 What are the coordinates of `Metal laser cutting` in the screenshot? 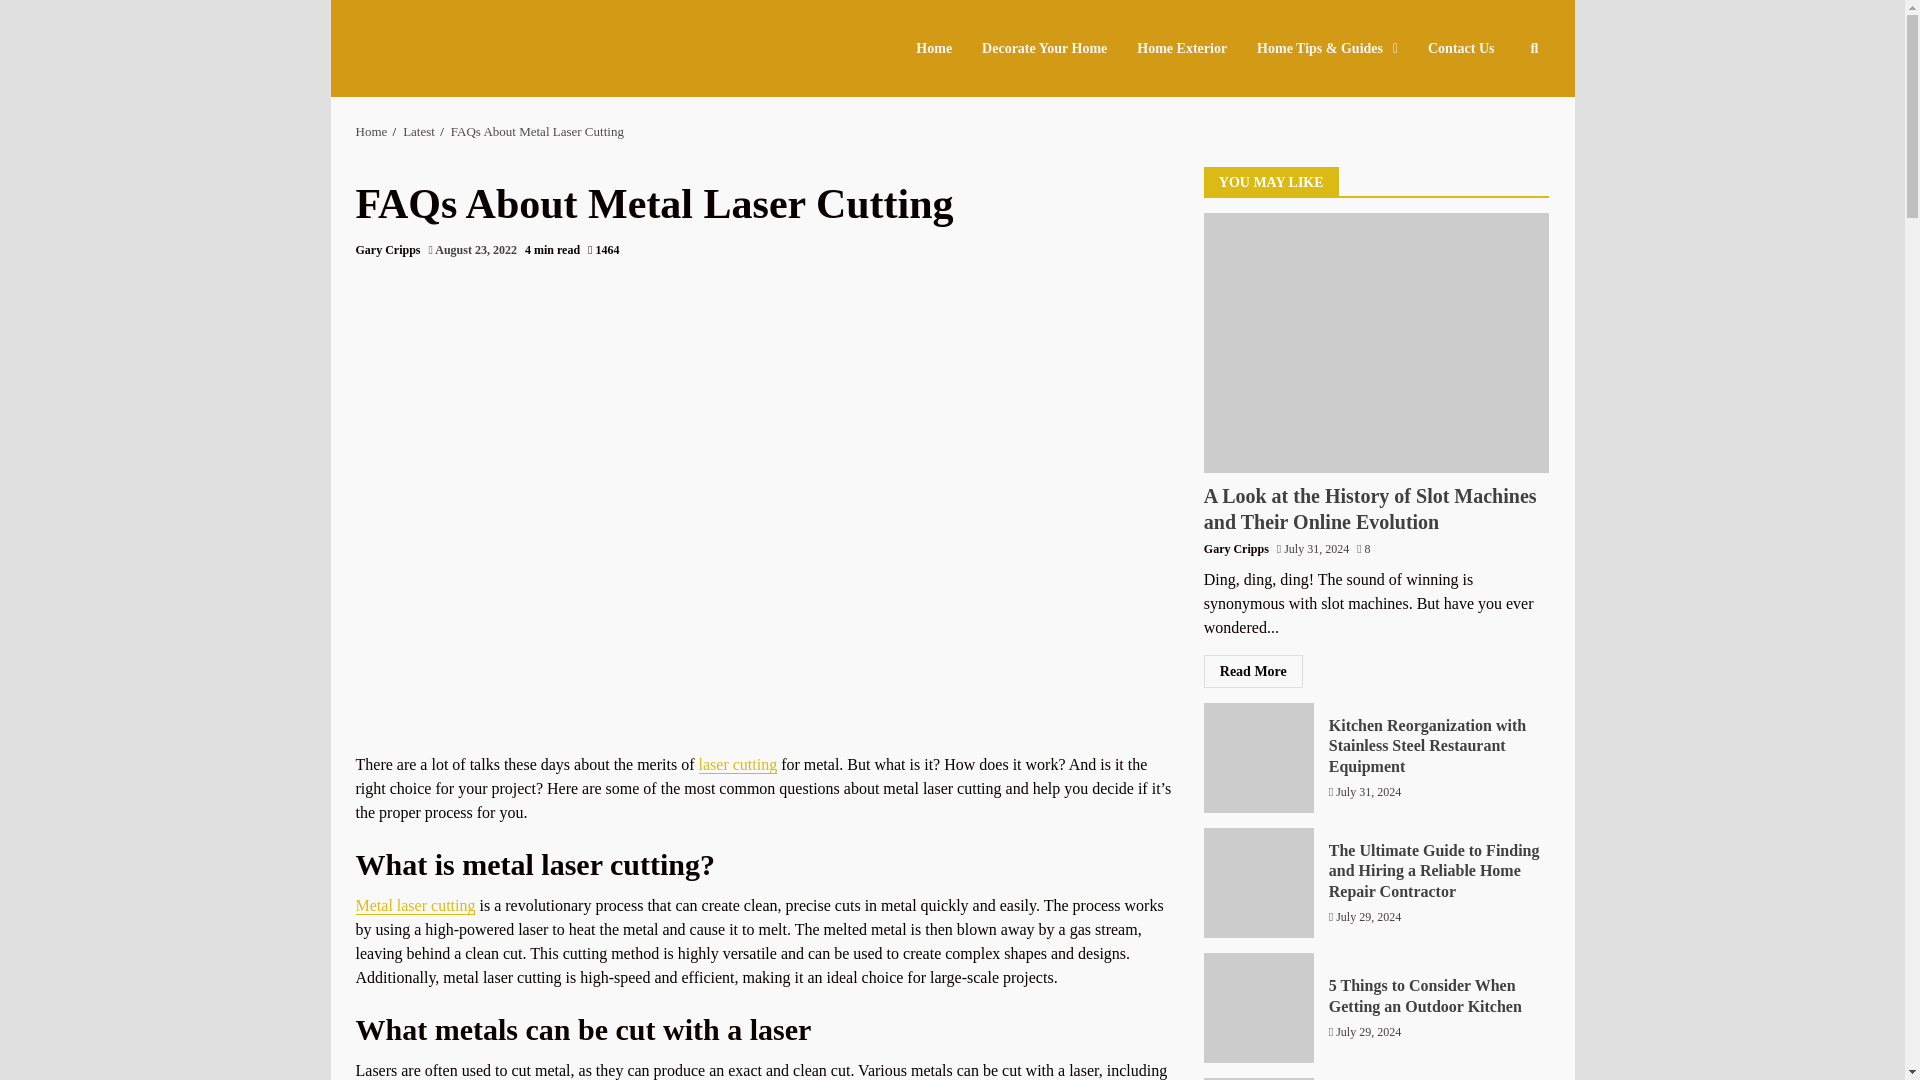 It's located at (416, 906).